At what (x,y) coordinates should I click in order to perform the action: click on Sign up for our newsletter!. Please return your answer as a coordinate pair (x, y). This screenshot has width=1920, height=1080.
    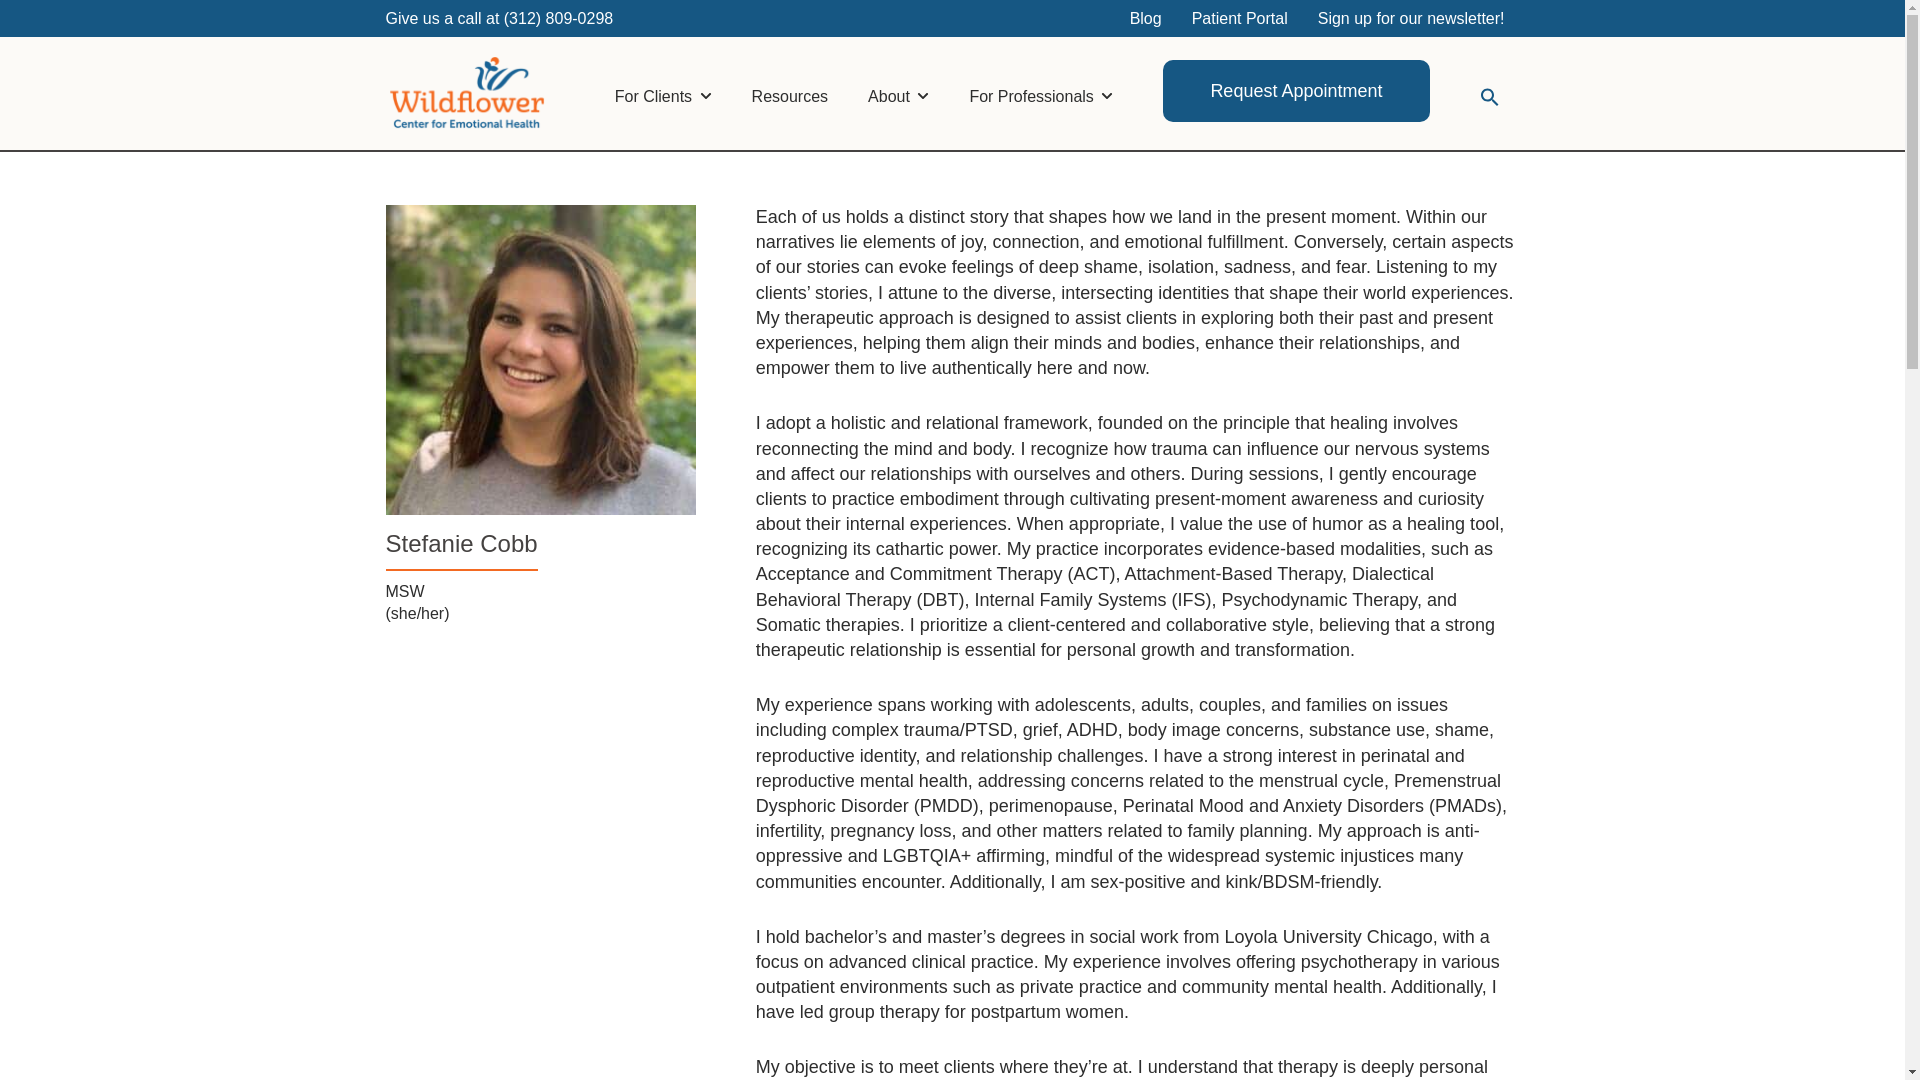
    Looking at the image, I should click on (1412, 18).